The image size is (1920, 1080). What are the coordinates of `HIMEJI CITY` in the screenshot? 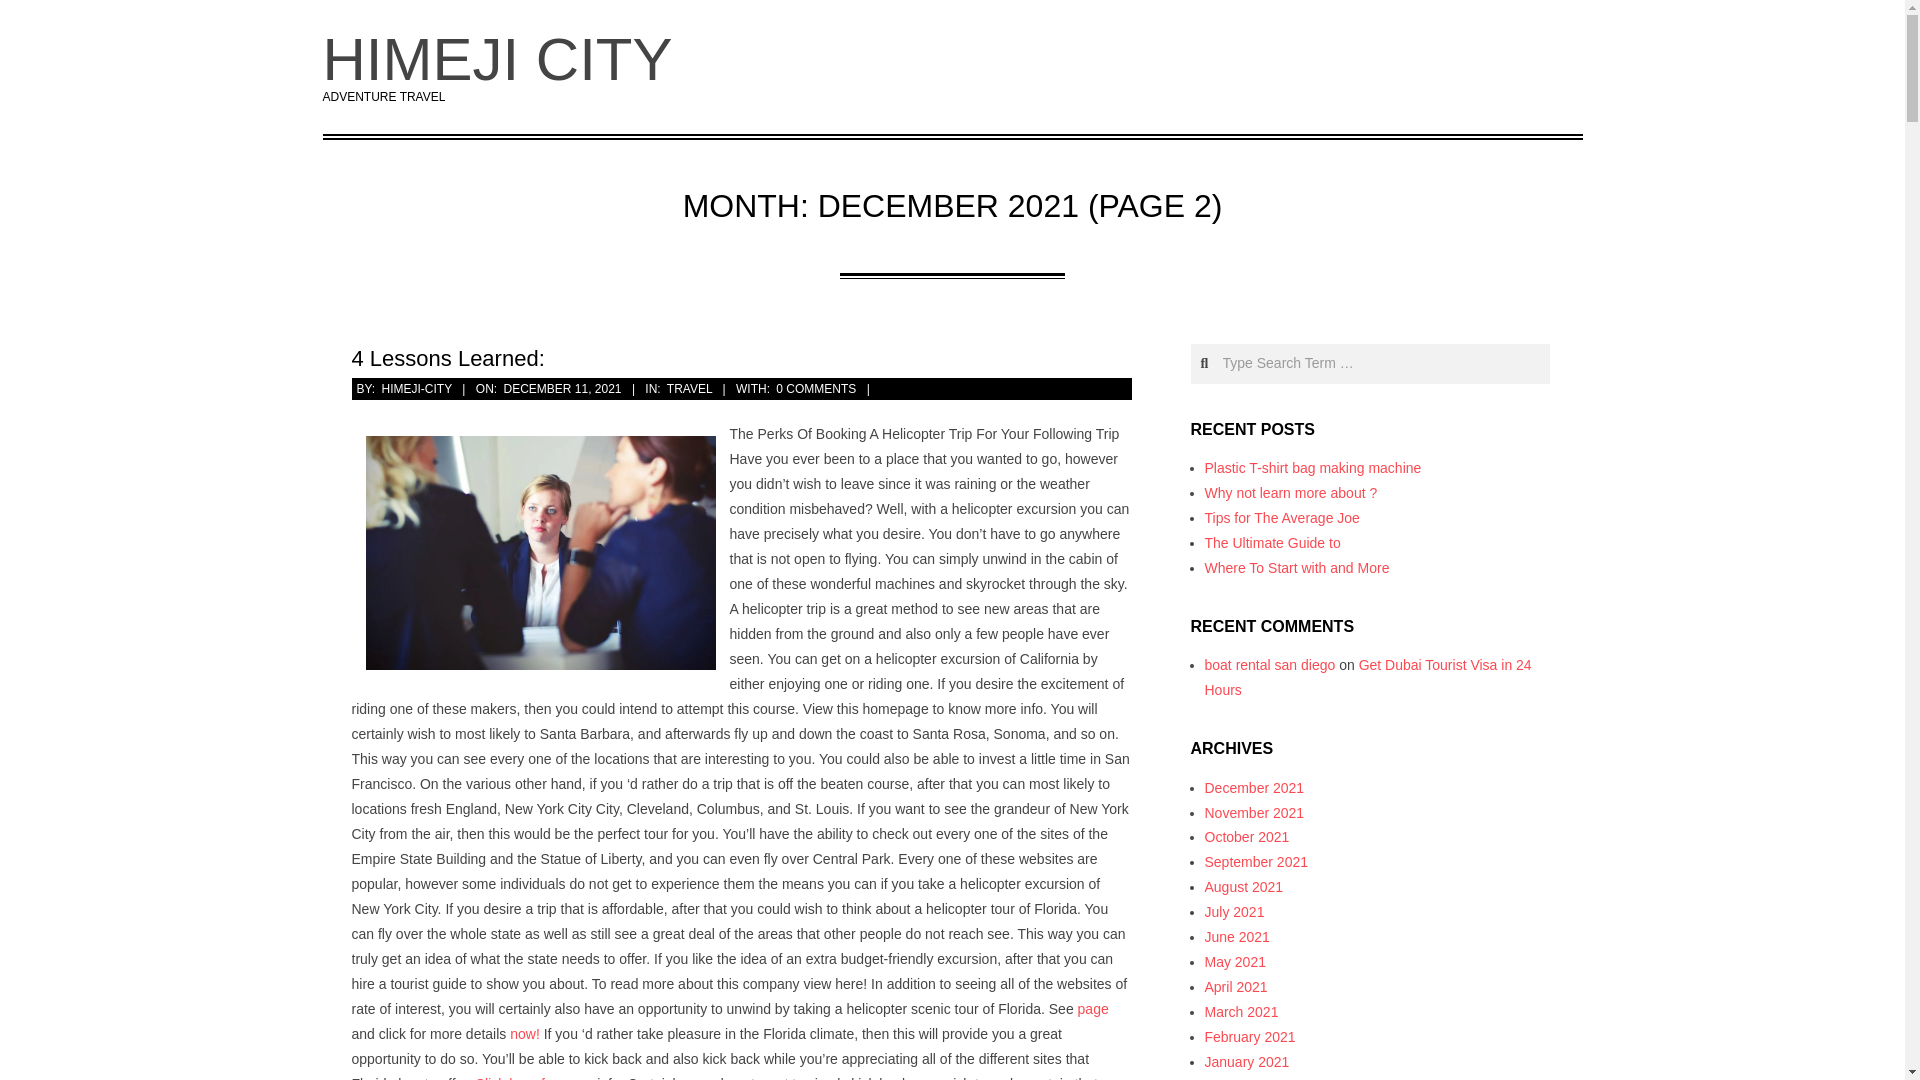 It's located at (497, 58).